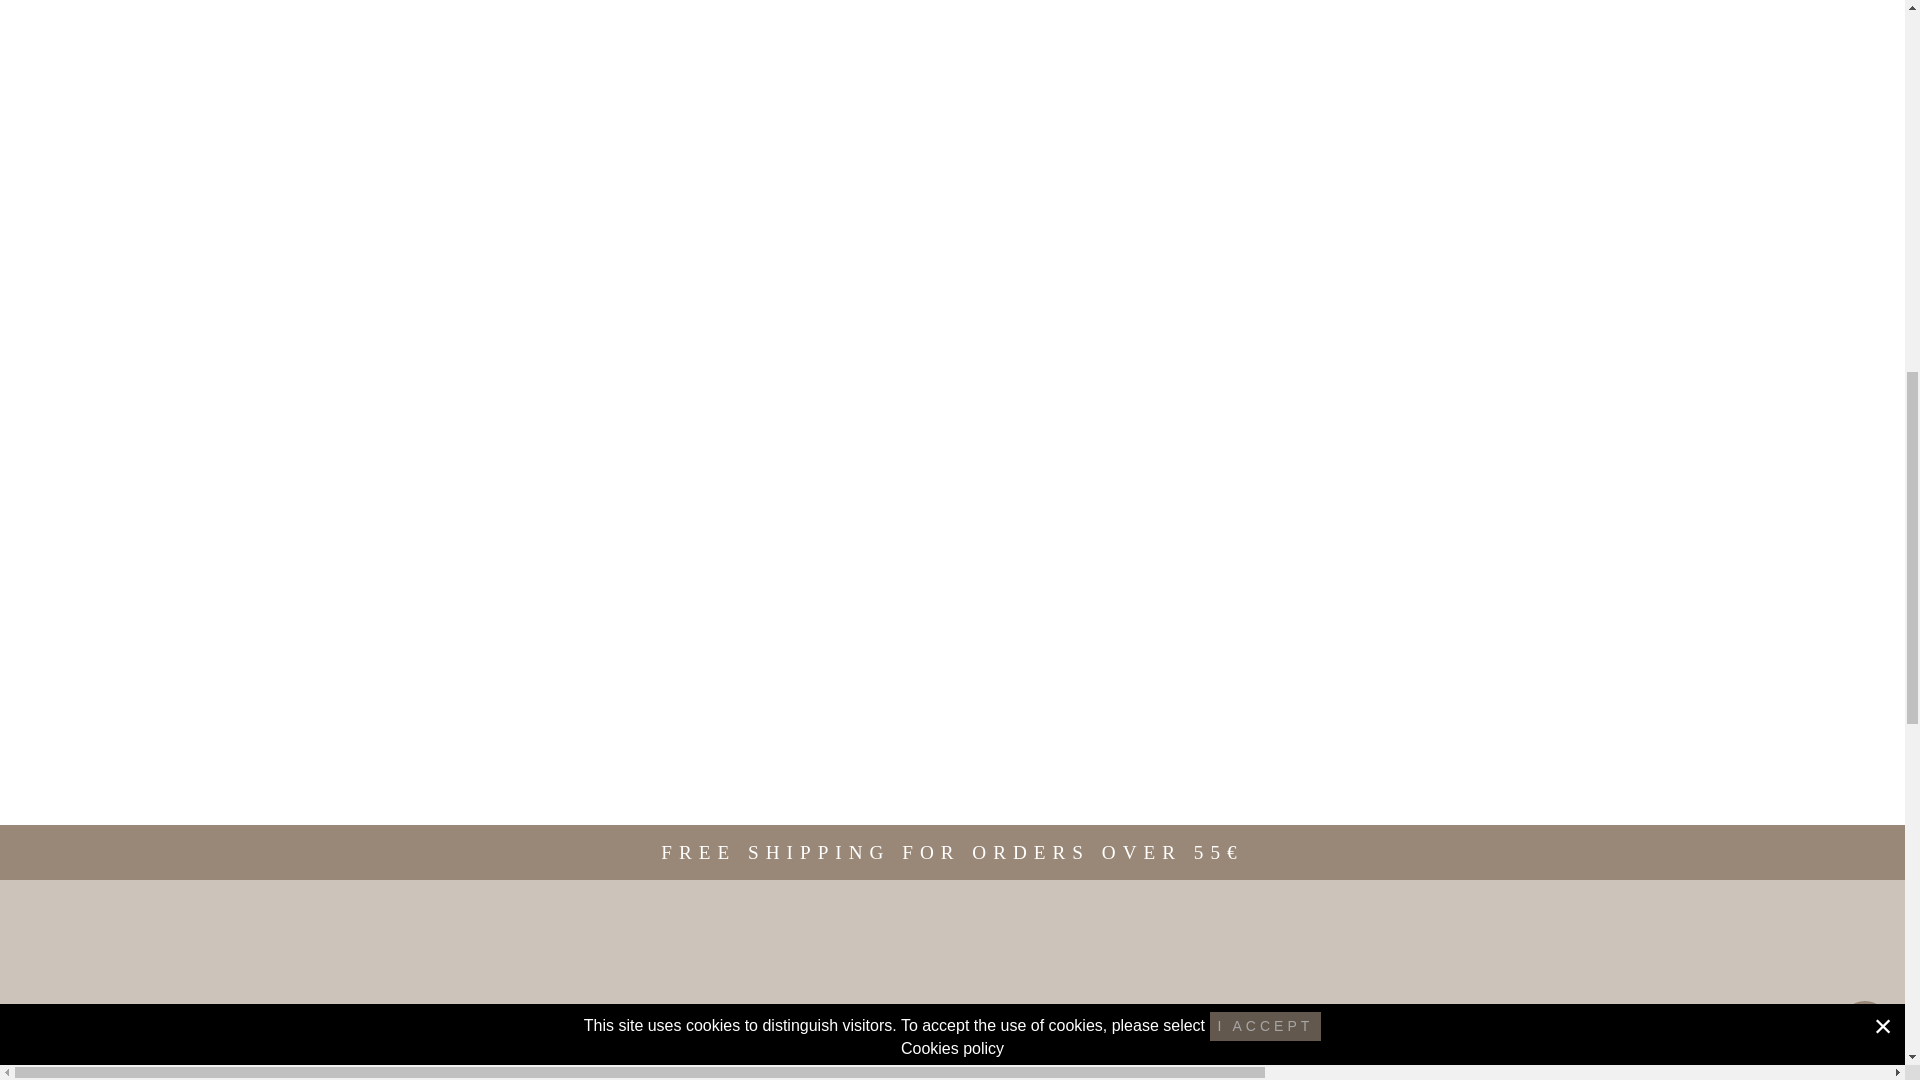 Image resolution: width=1920 pixels, height=1080 pixels. What do you see at coordinates (953, 134) in the screenshot?
I see `PRINCE` at bounding box center [953, 134].